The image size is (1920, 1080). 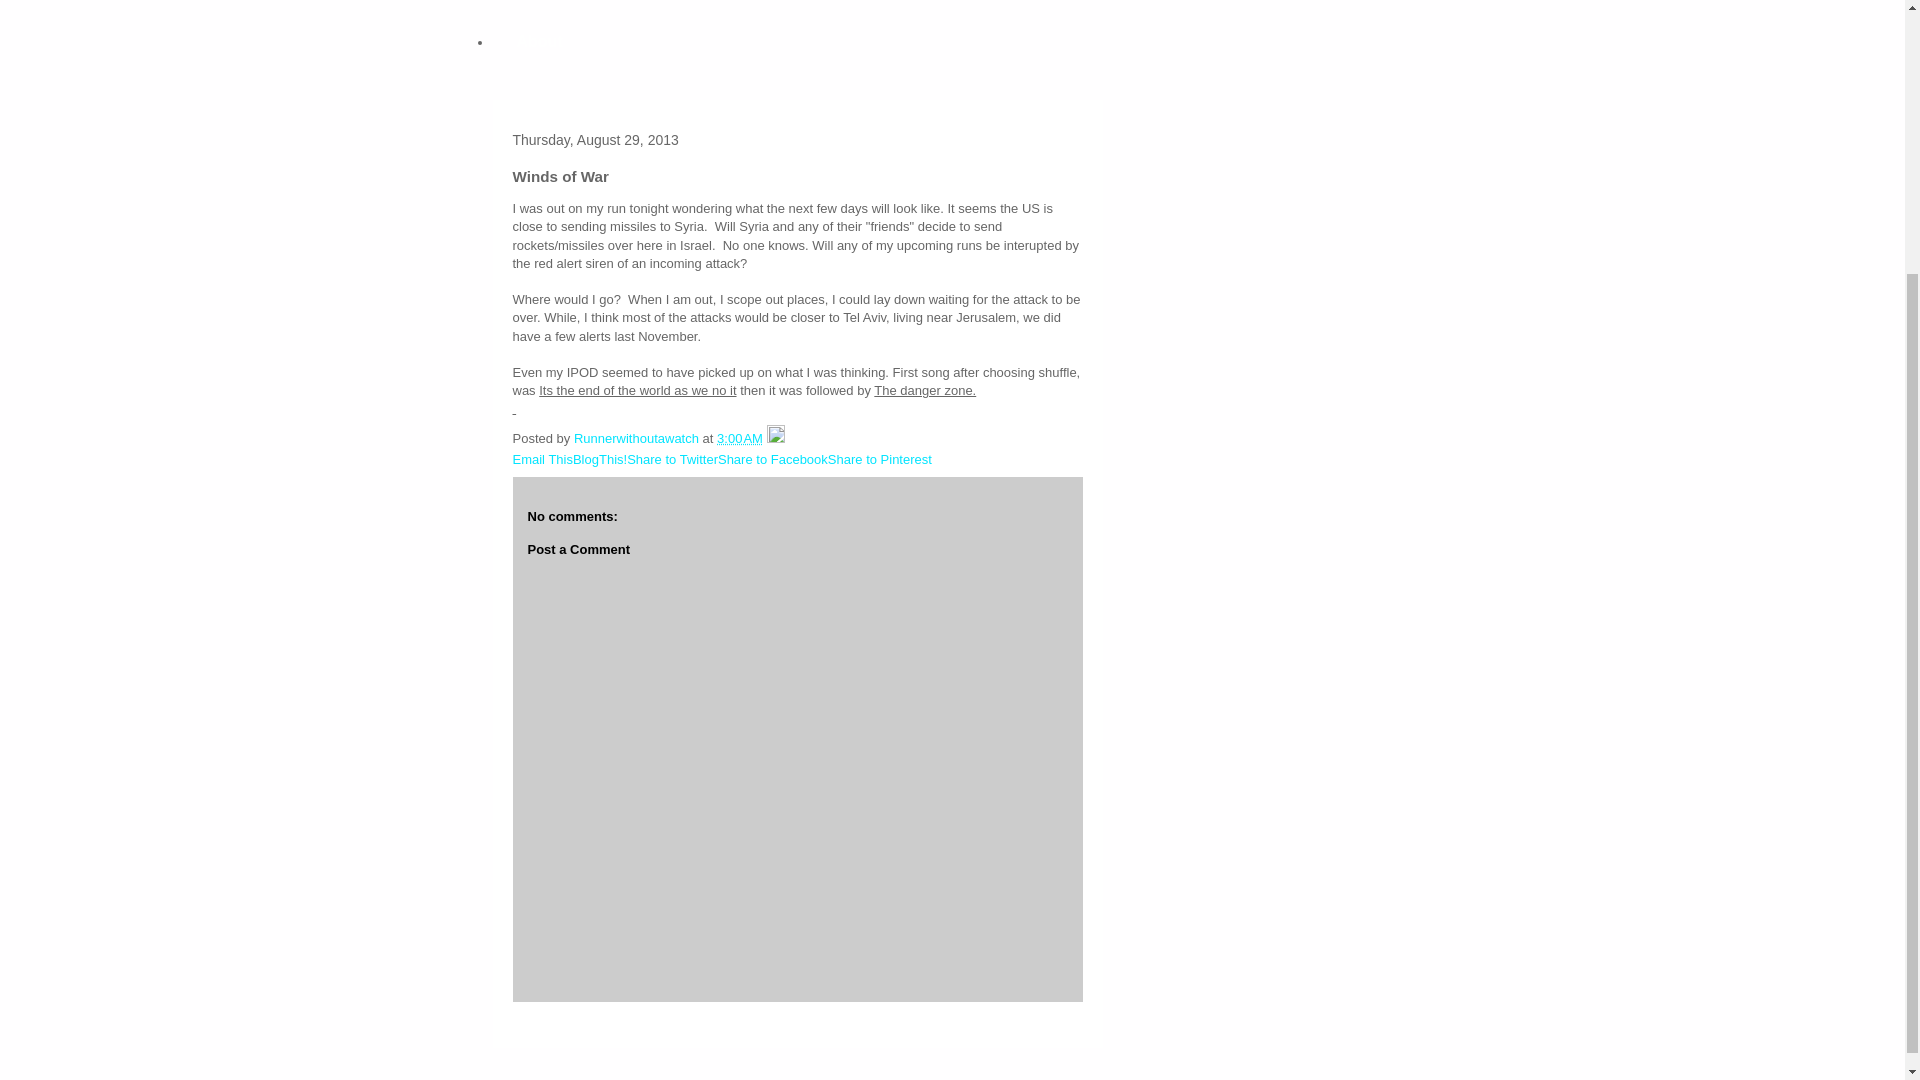 I want to click on Edit Post, so click(x=776, y=438).